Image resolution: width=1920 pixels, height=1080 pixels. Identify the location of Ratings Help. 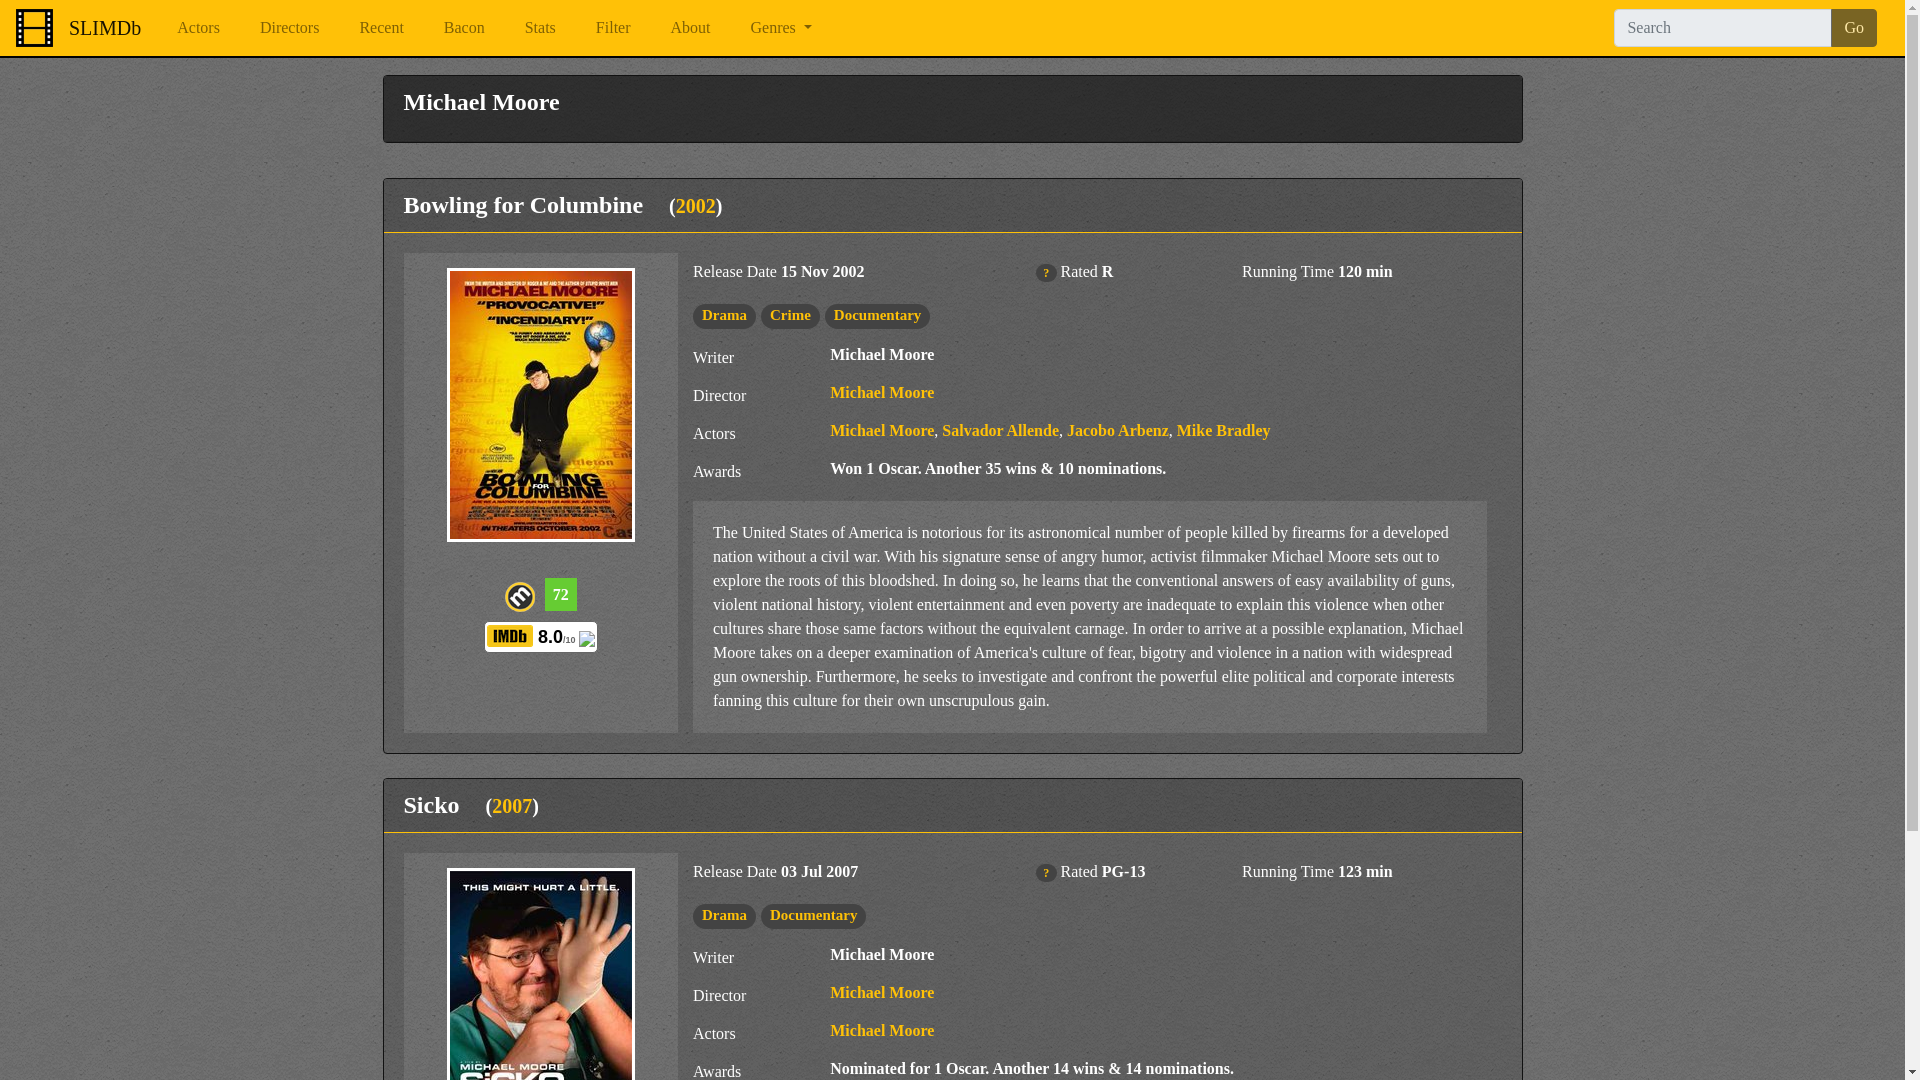
(1045, 873).